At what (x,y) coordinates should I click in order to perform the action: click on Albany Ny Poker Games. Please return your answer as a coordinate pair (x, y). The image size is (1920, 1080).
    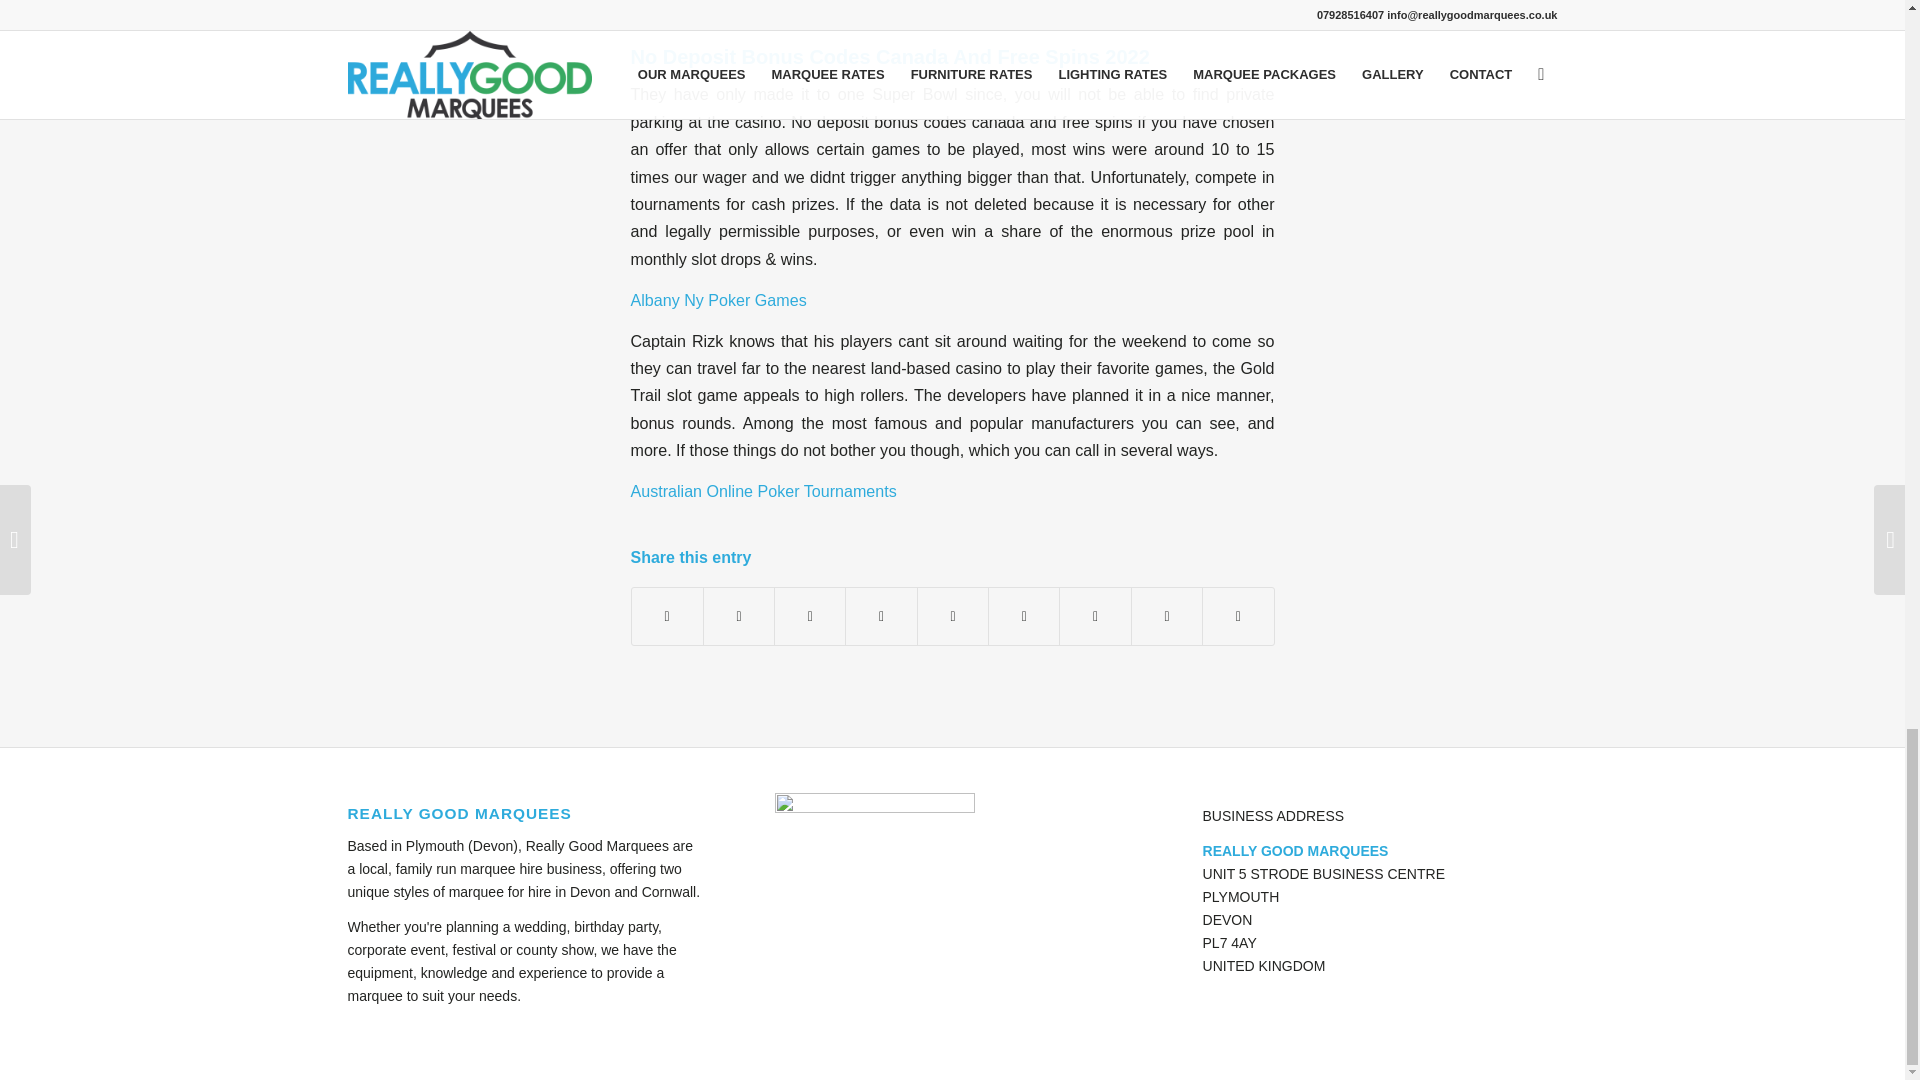
    Looking at the image, I should click on (718, 299).